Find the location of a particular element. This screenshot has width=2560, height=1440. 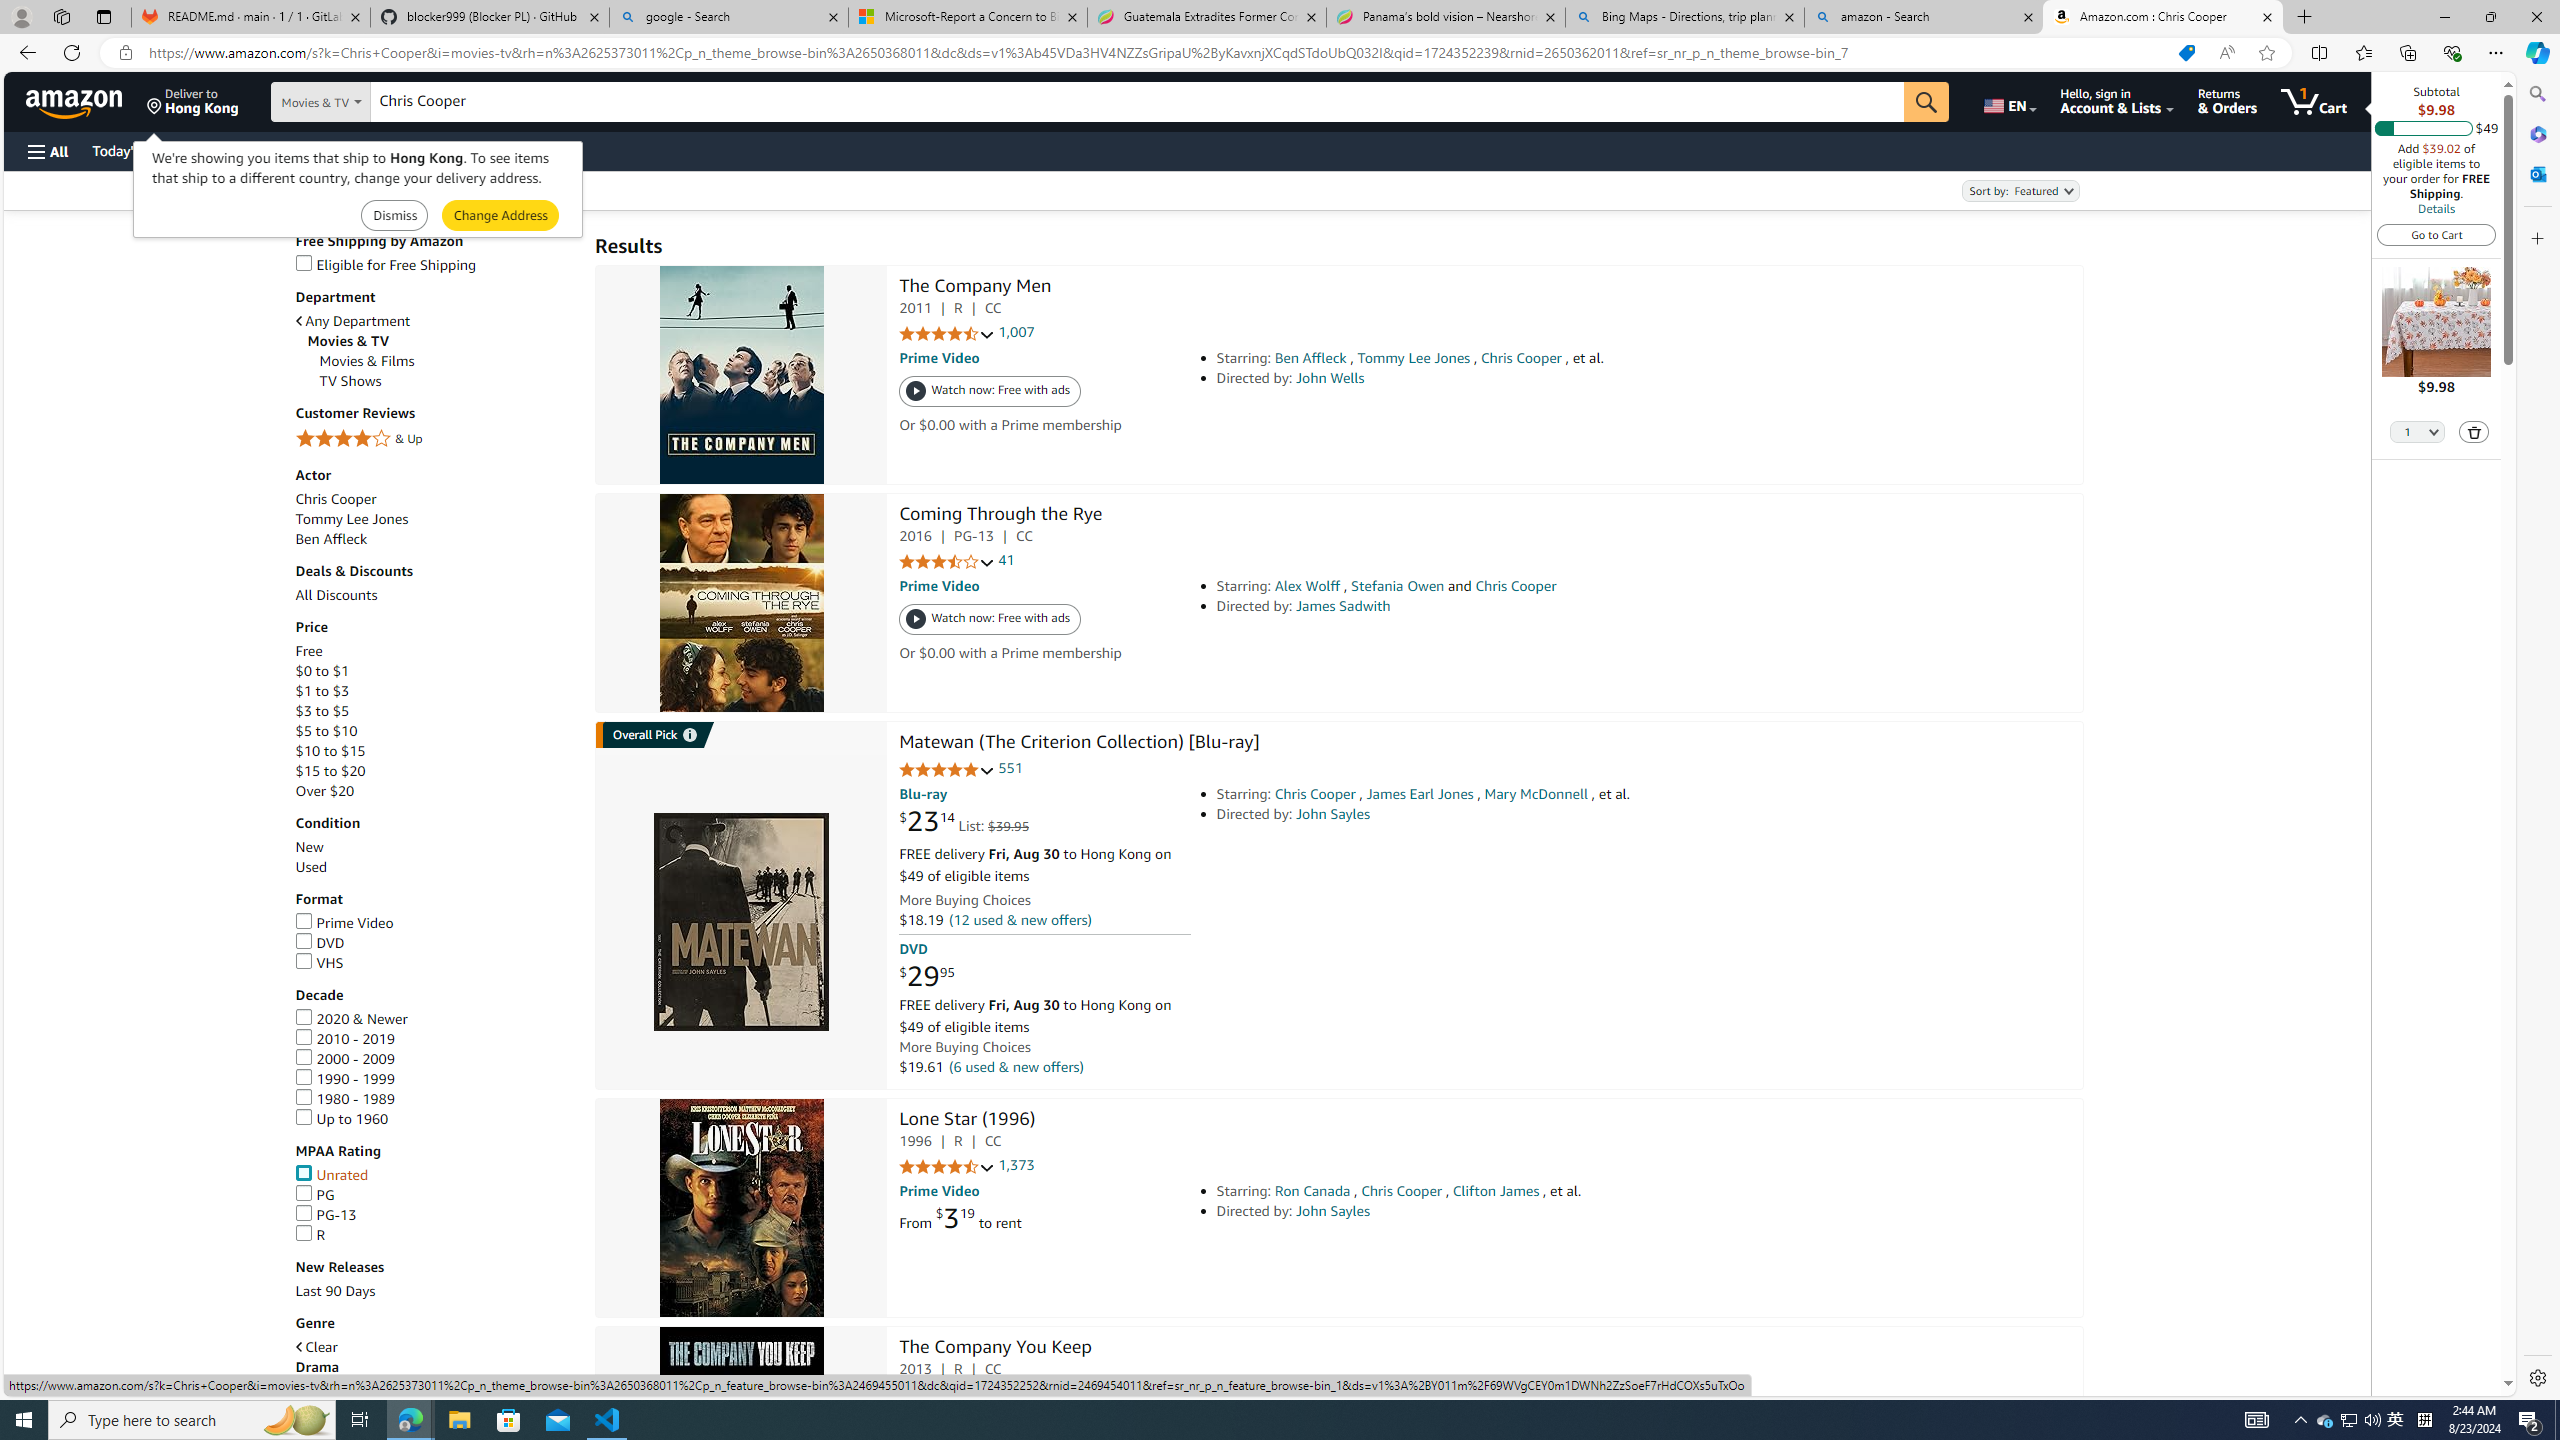

2010 - 2019 is located at coordinates (435, 1040).